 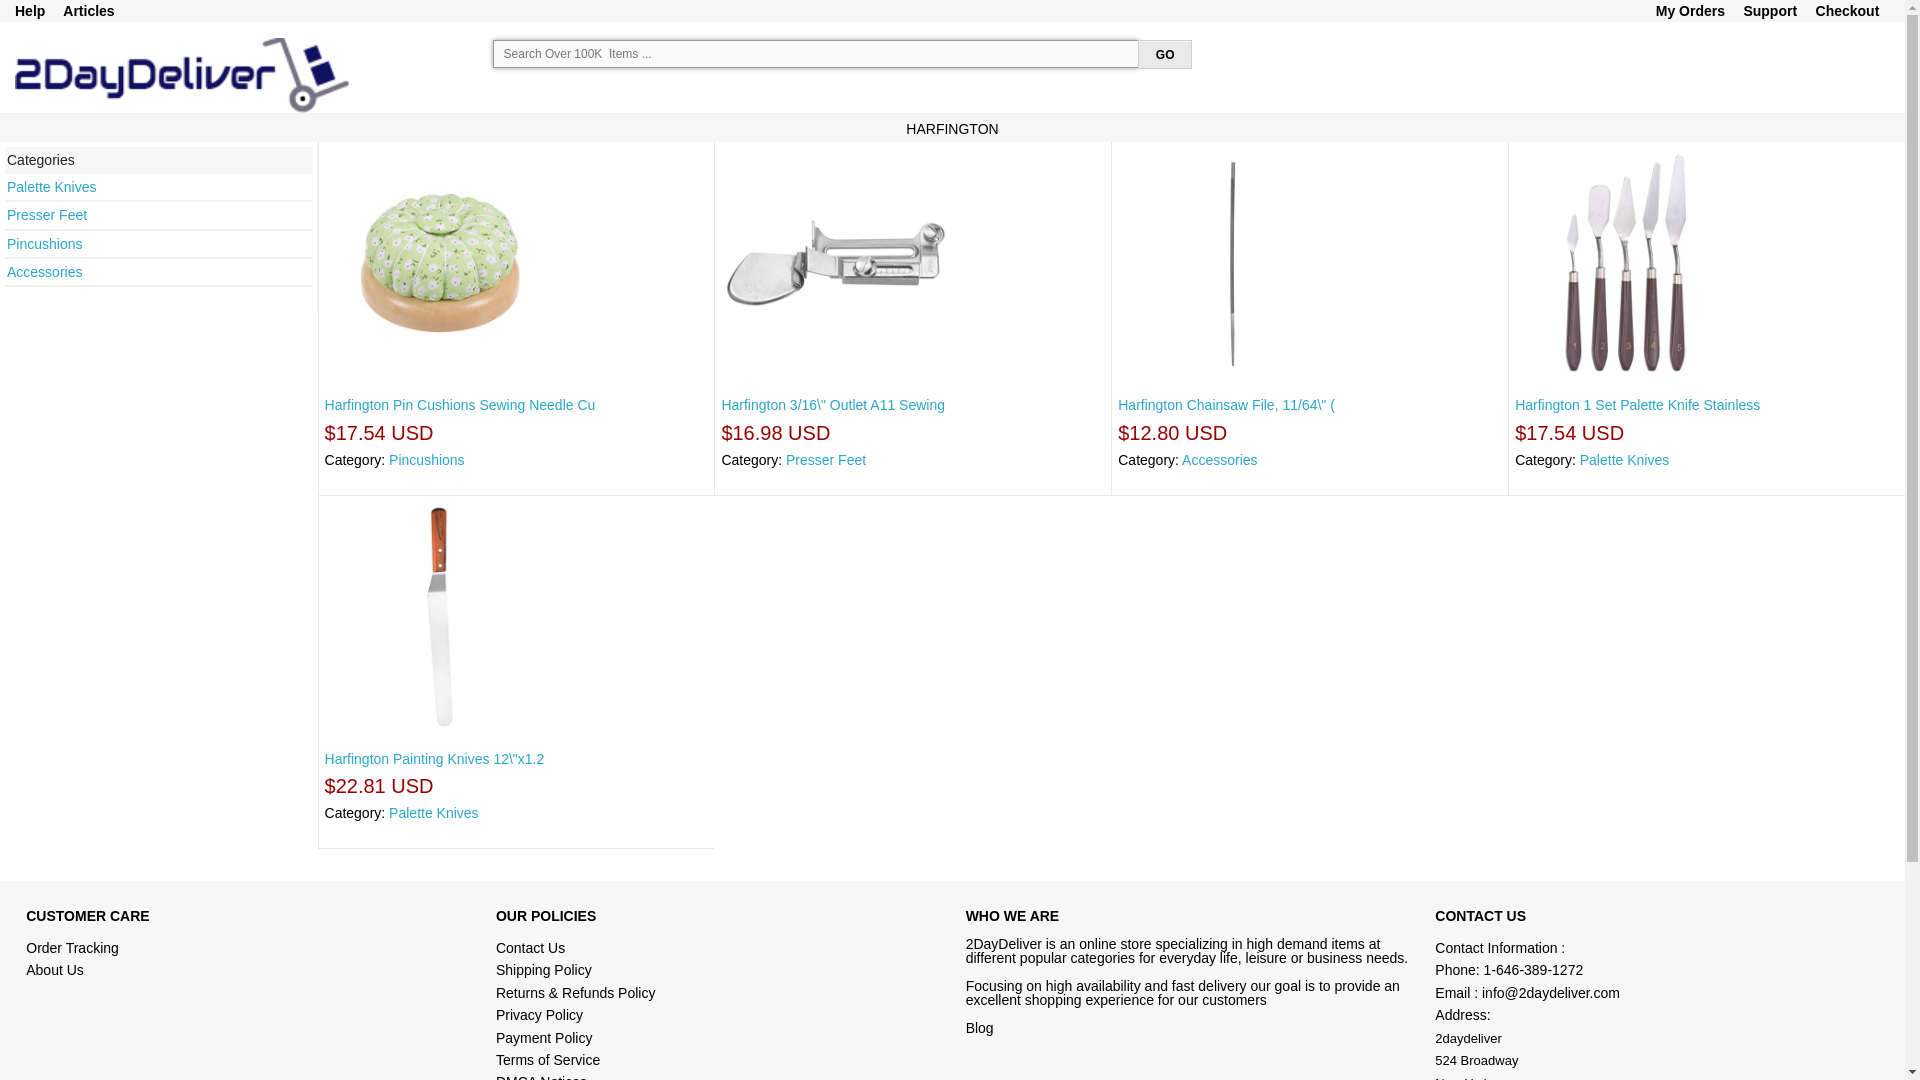 What do you see at coordinates (544, 1038) in the screenshot?
I see `Payment Policy` at bounding box center [544, 1038].